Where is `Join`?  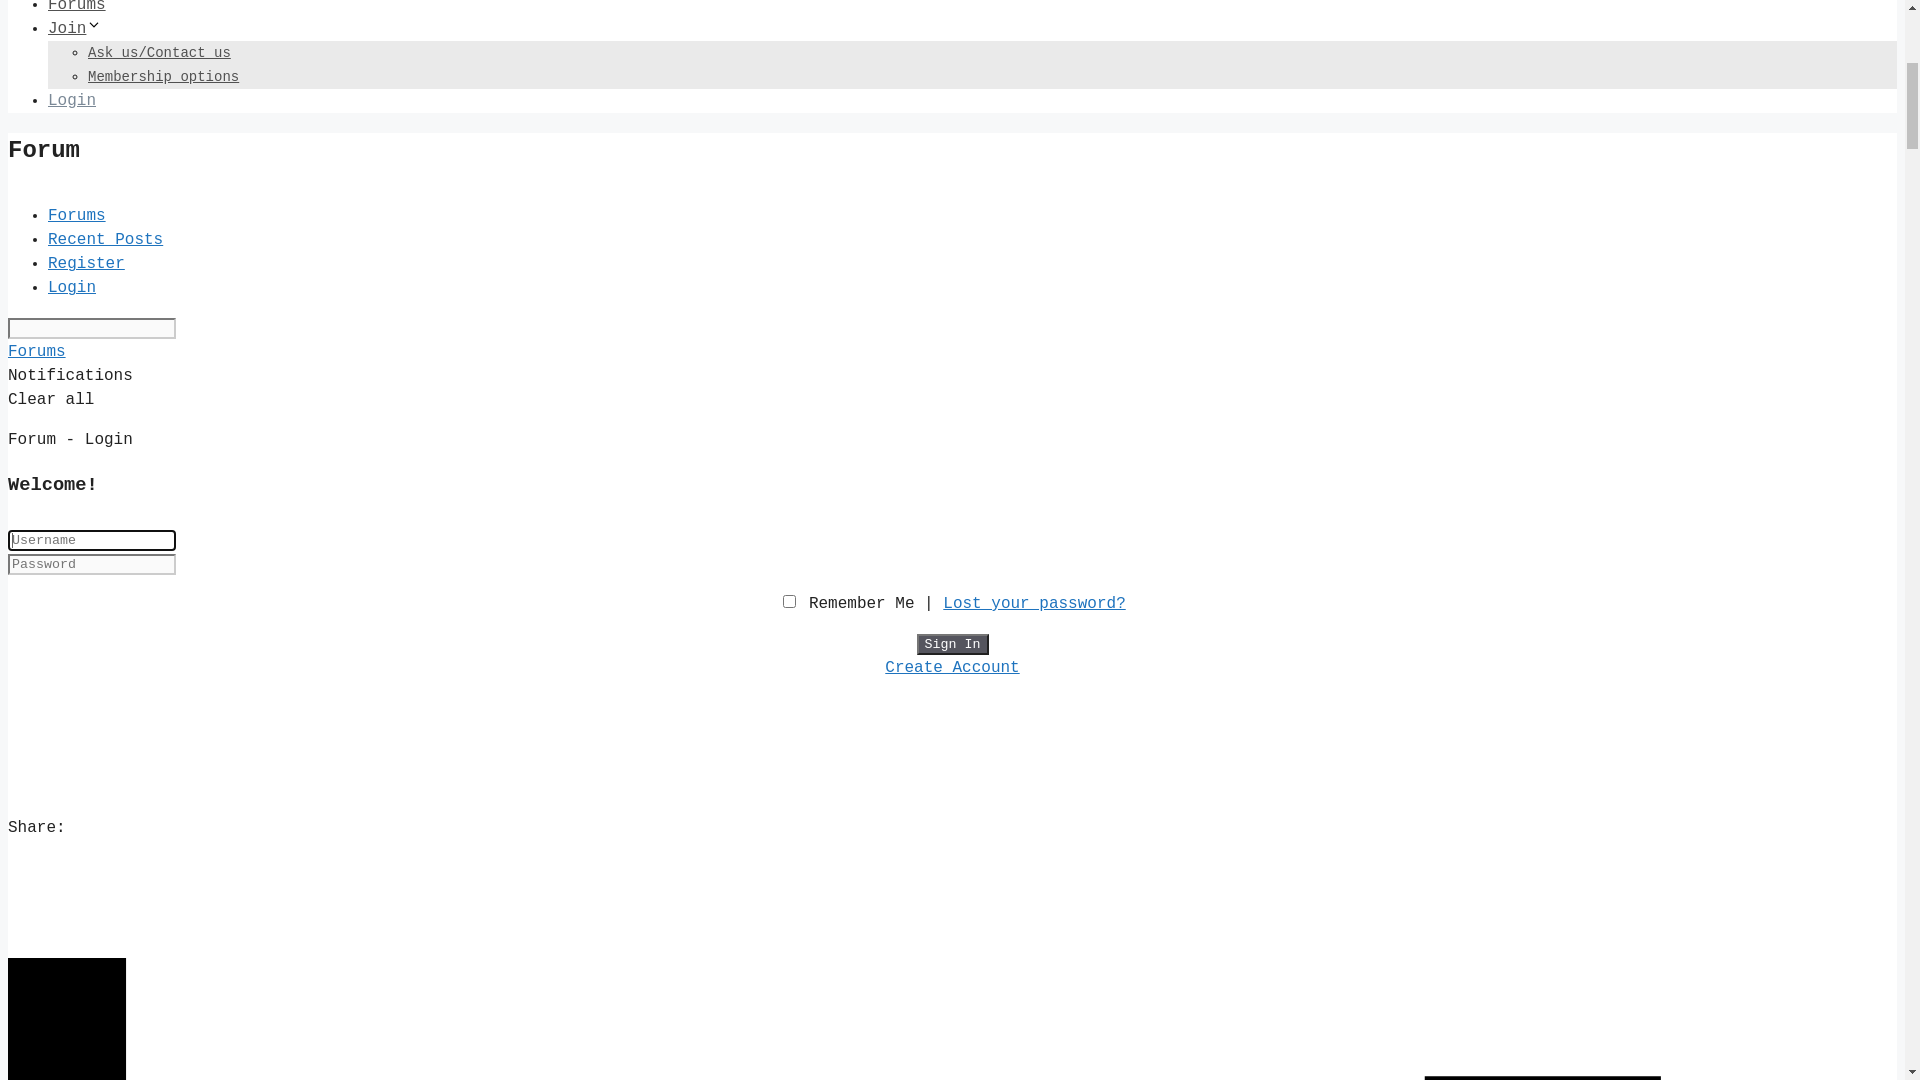
Join is located at coordinates (75, 637).